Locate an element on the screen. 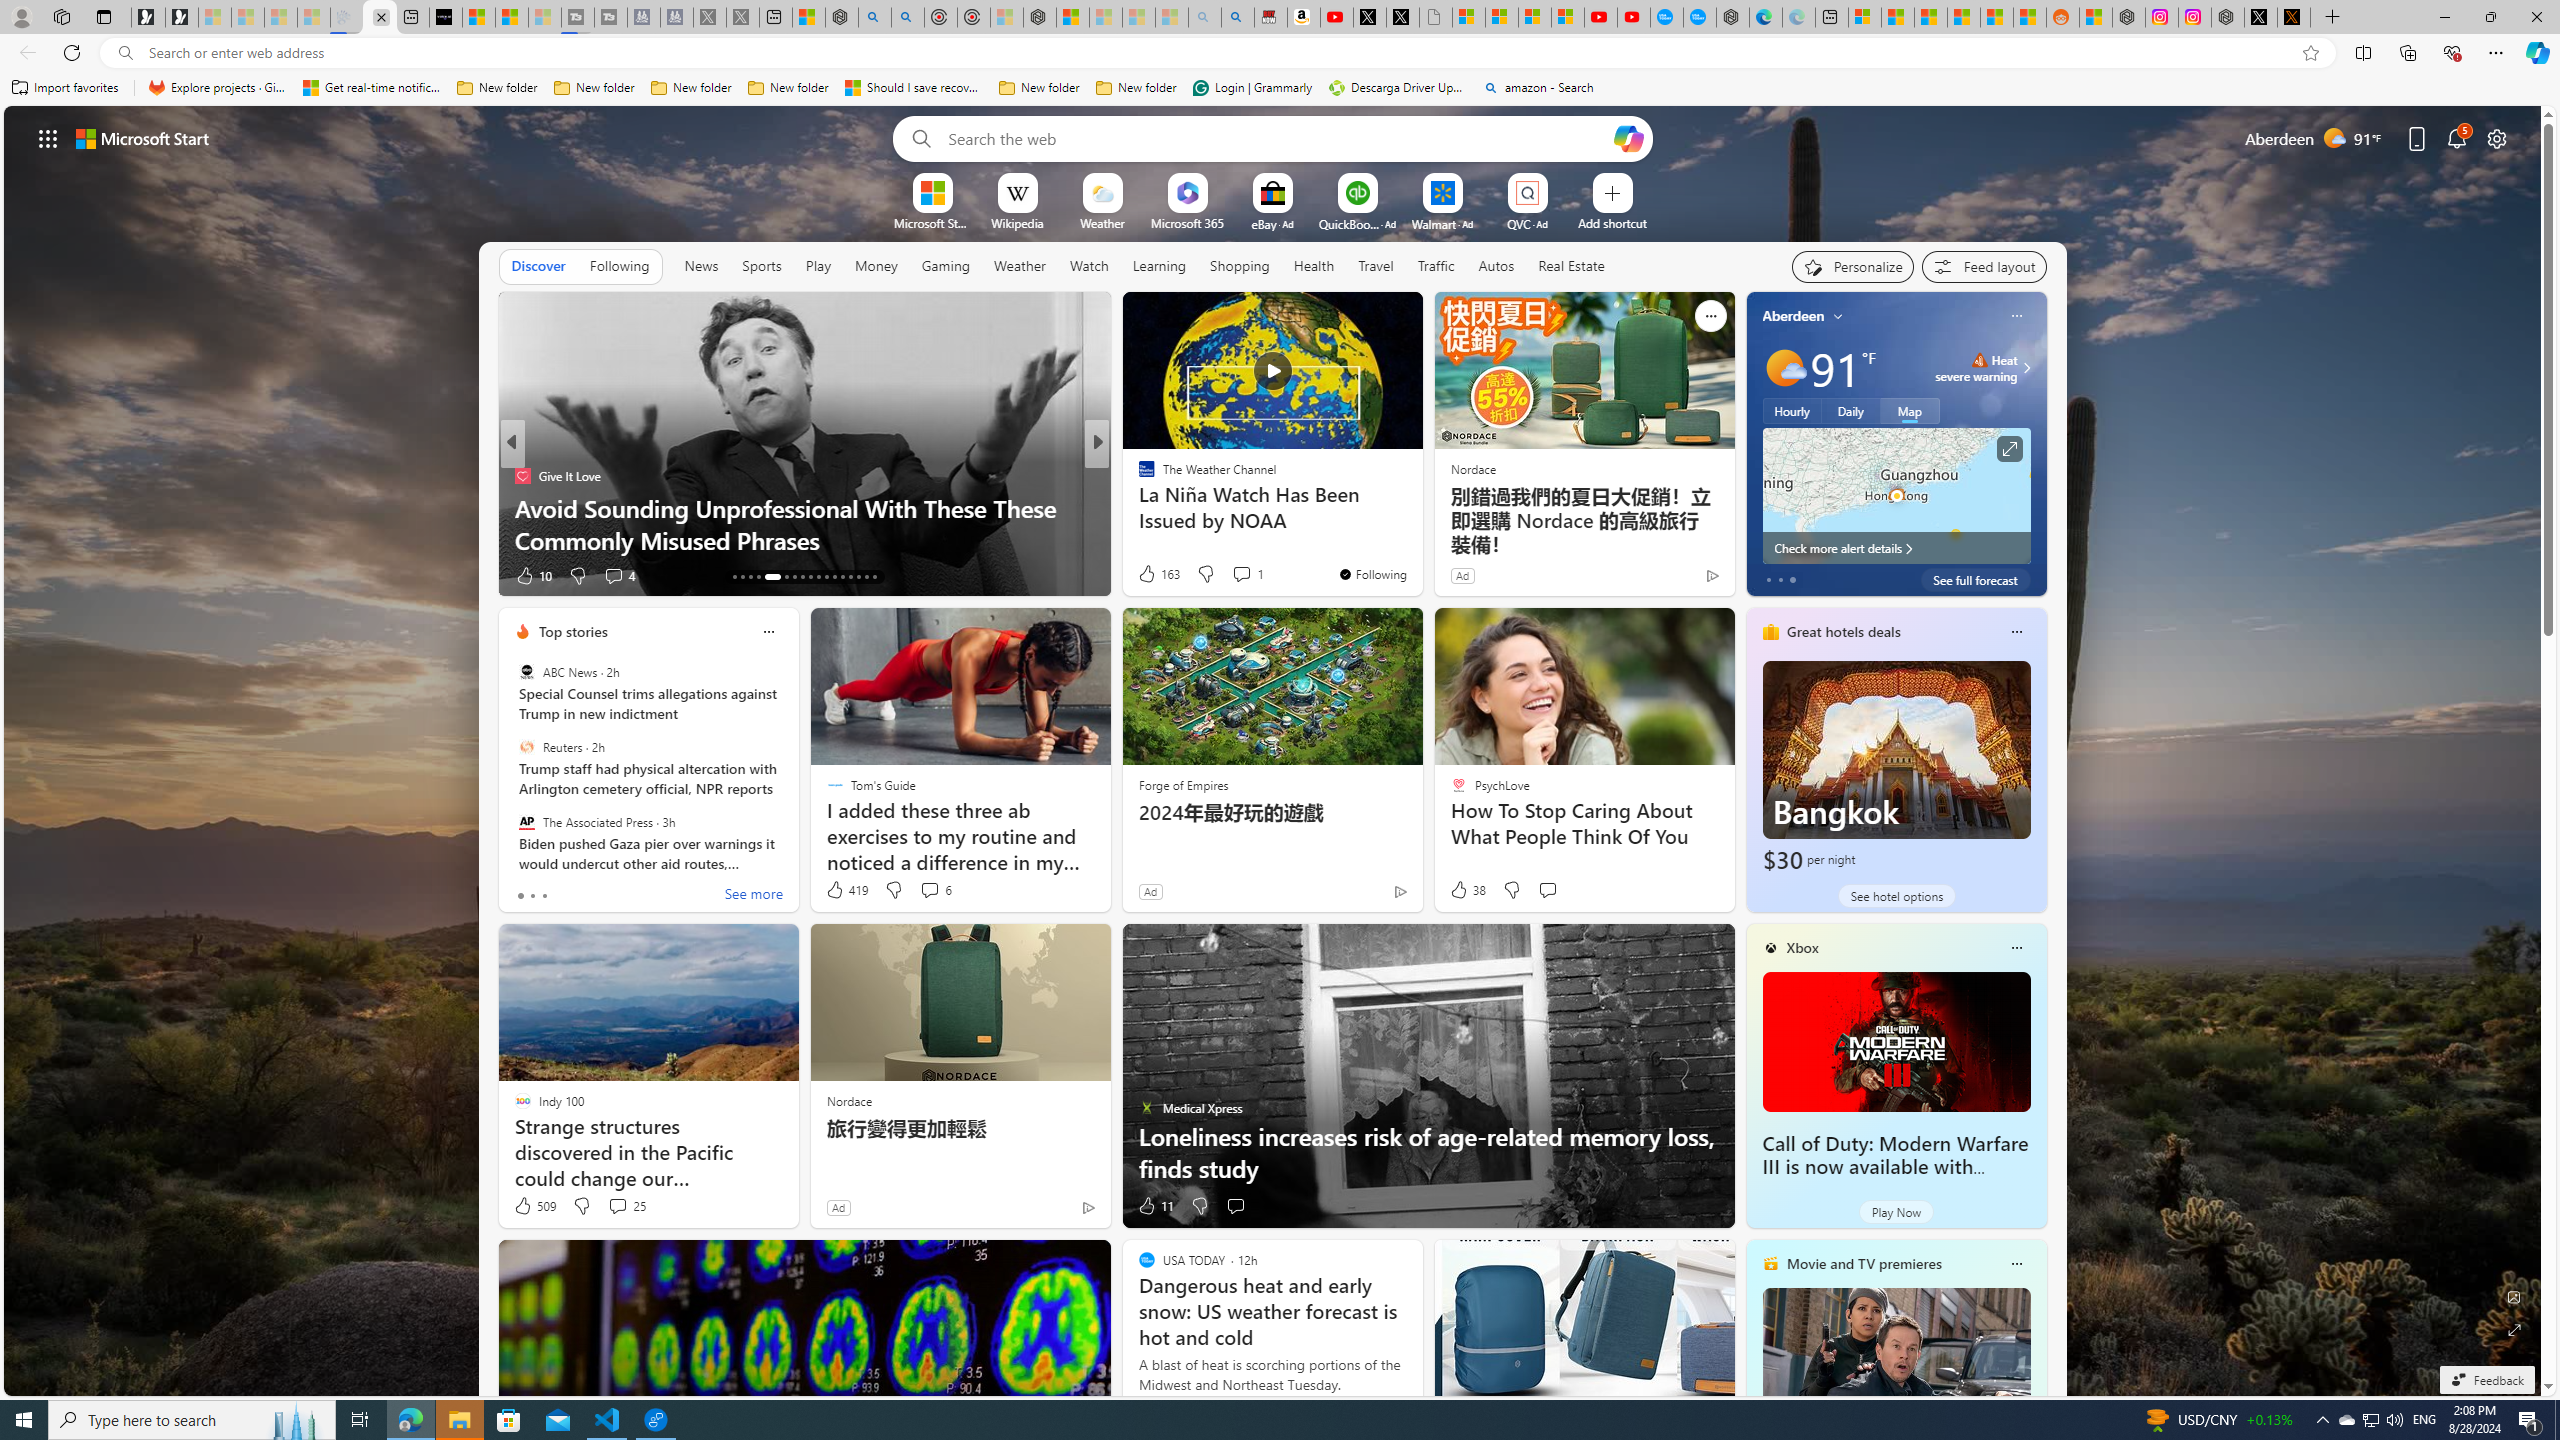 This screenshot has height=1440, width=2560. See hotel options is located at coordinates (1896, 896).